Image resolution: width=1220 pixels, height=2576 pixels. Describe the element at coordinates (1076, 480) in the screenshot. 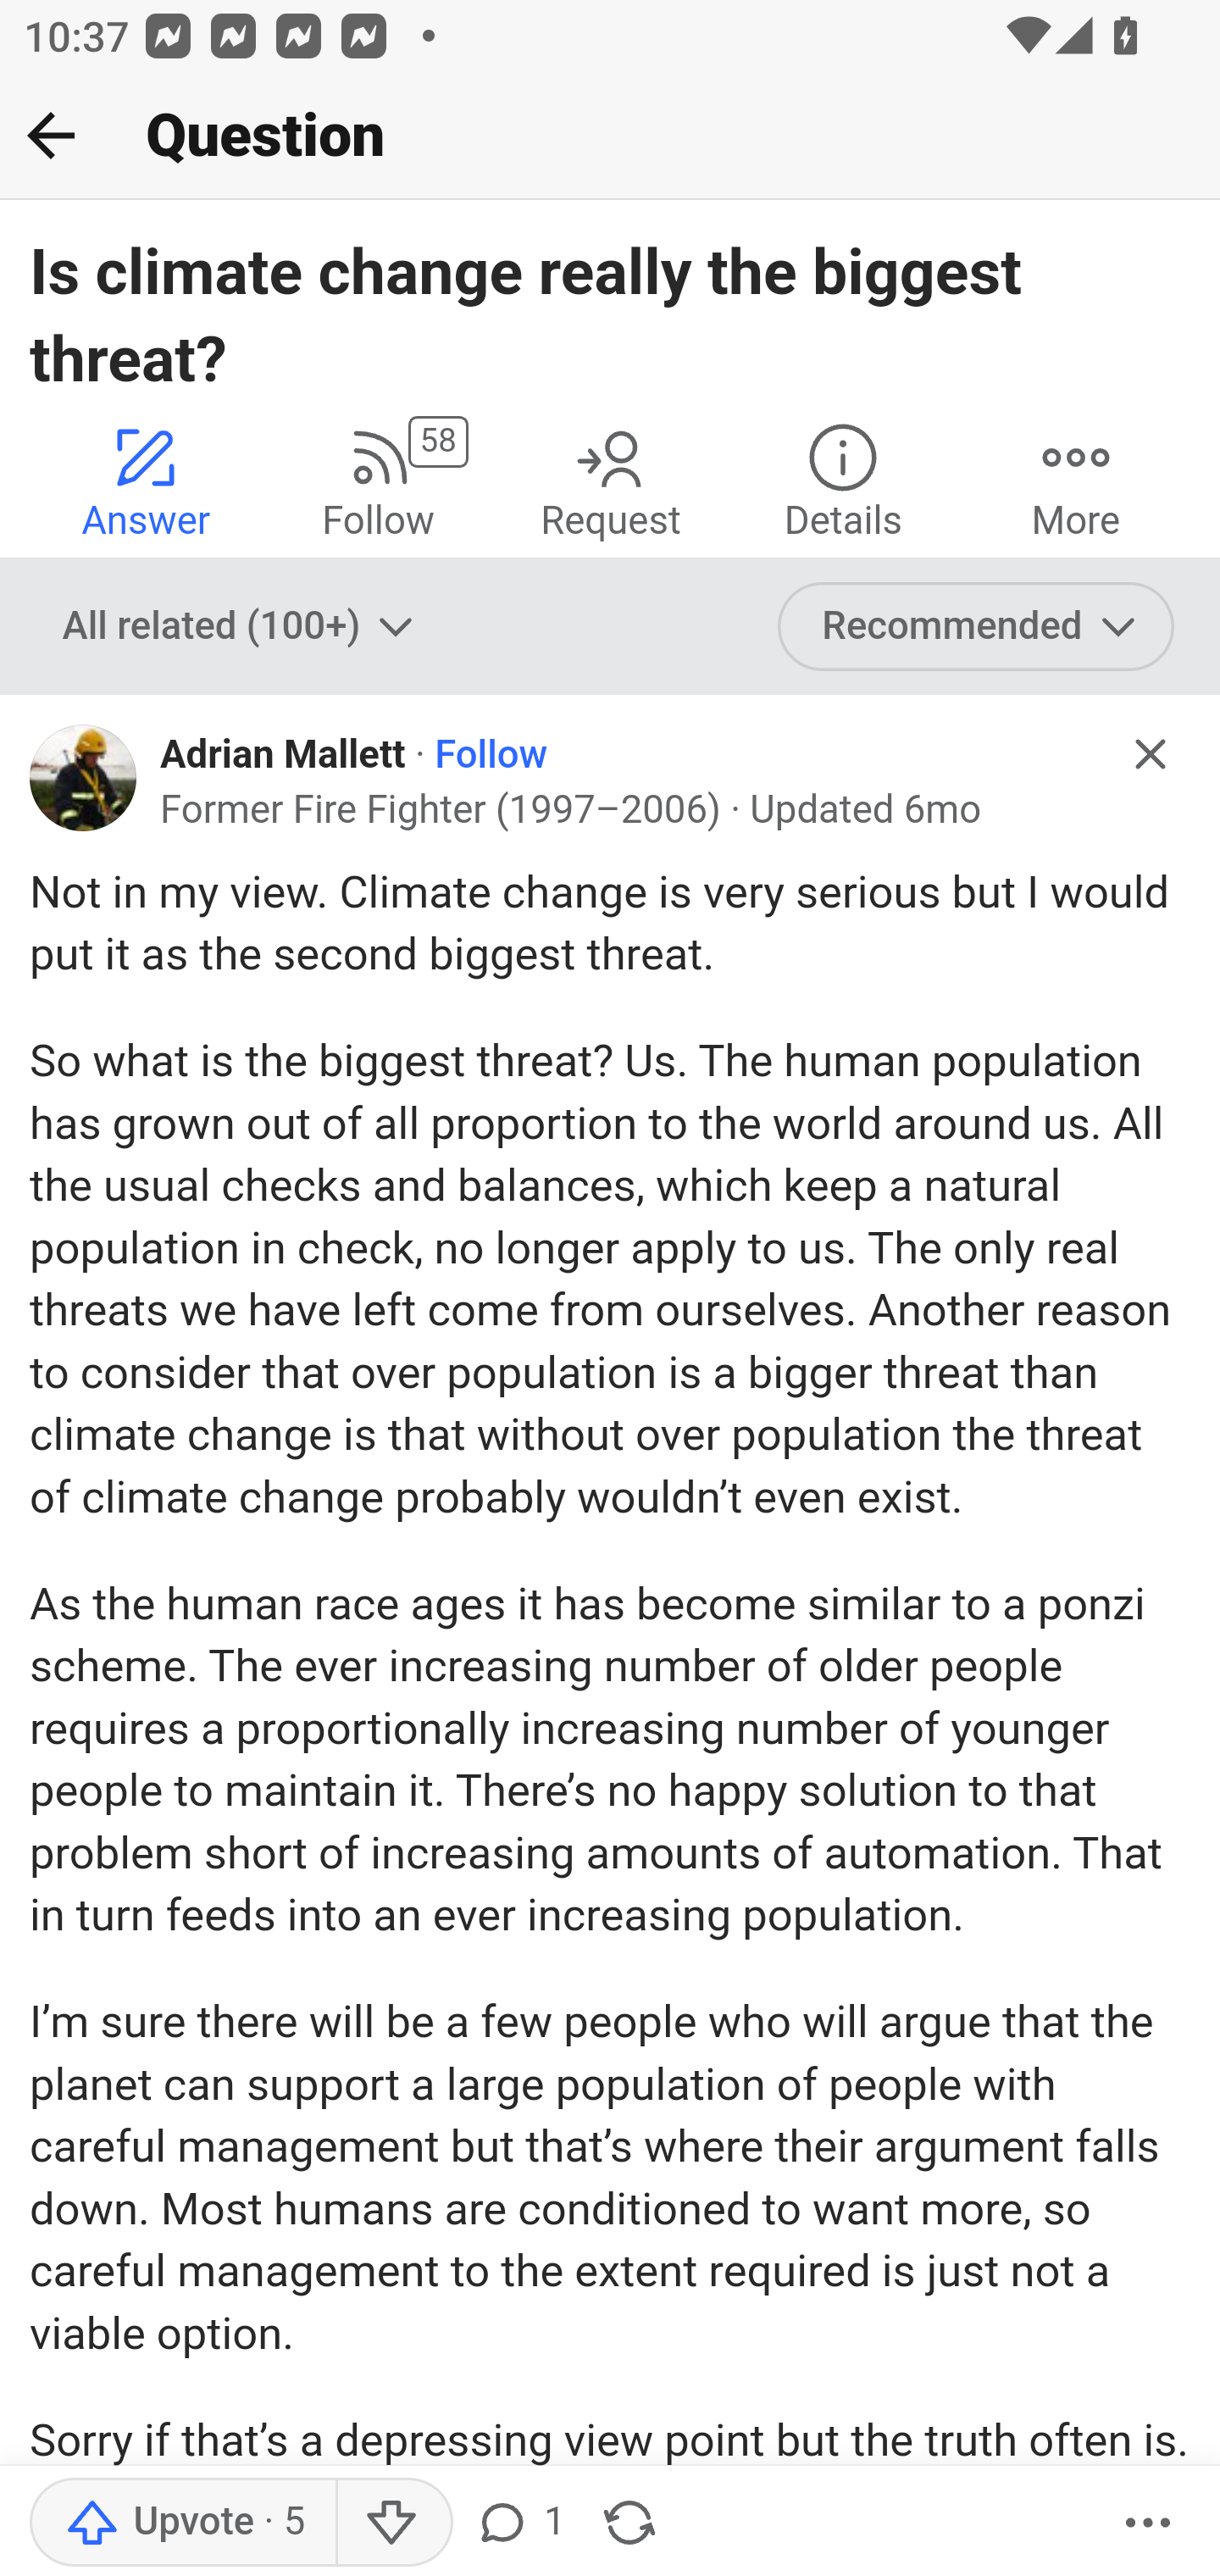

I see `More` at that location.